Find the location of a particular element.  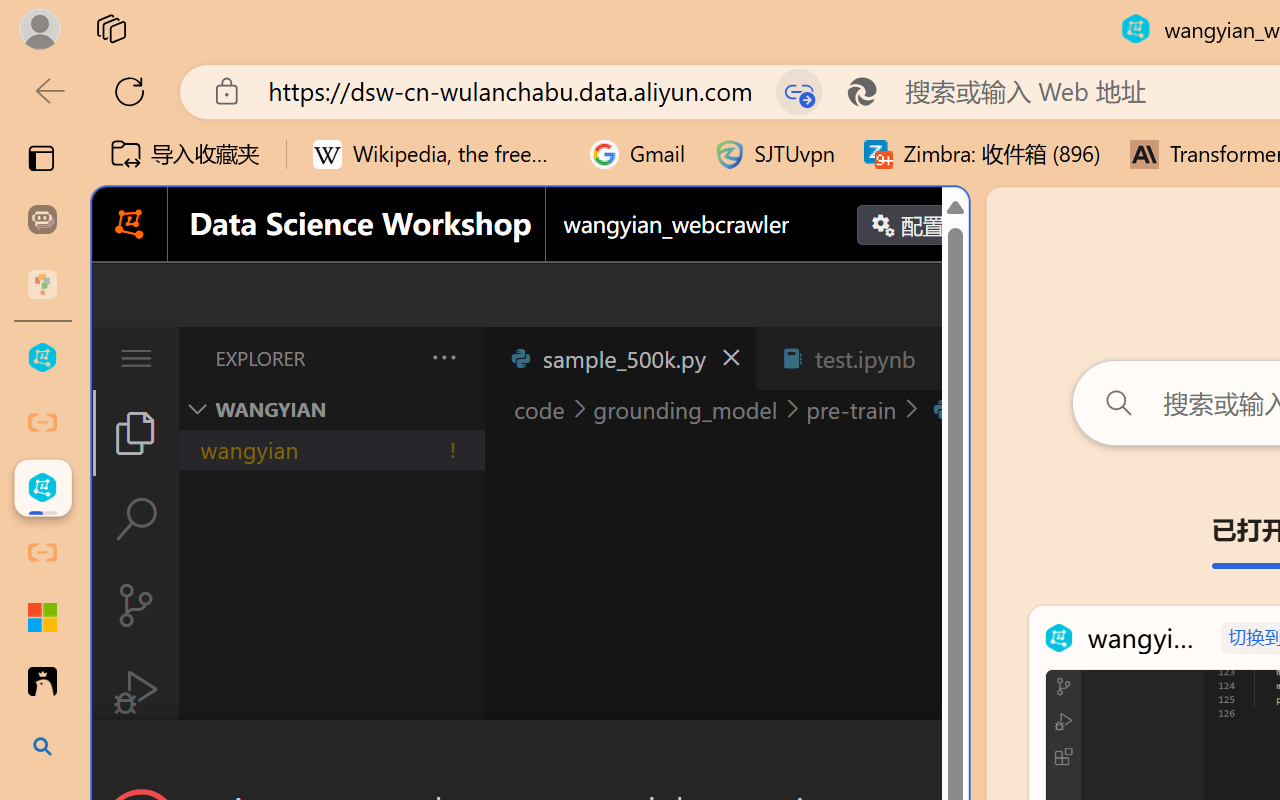

Close (Ctrl+F4) is located at coordinates (946, 358).